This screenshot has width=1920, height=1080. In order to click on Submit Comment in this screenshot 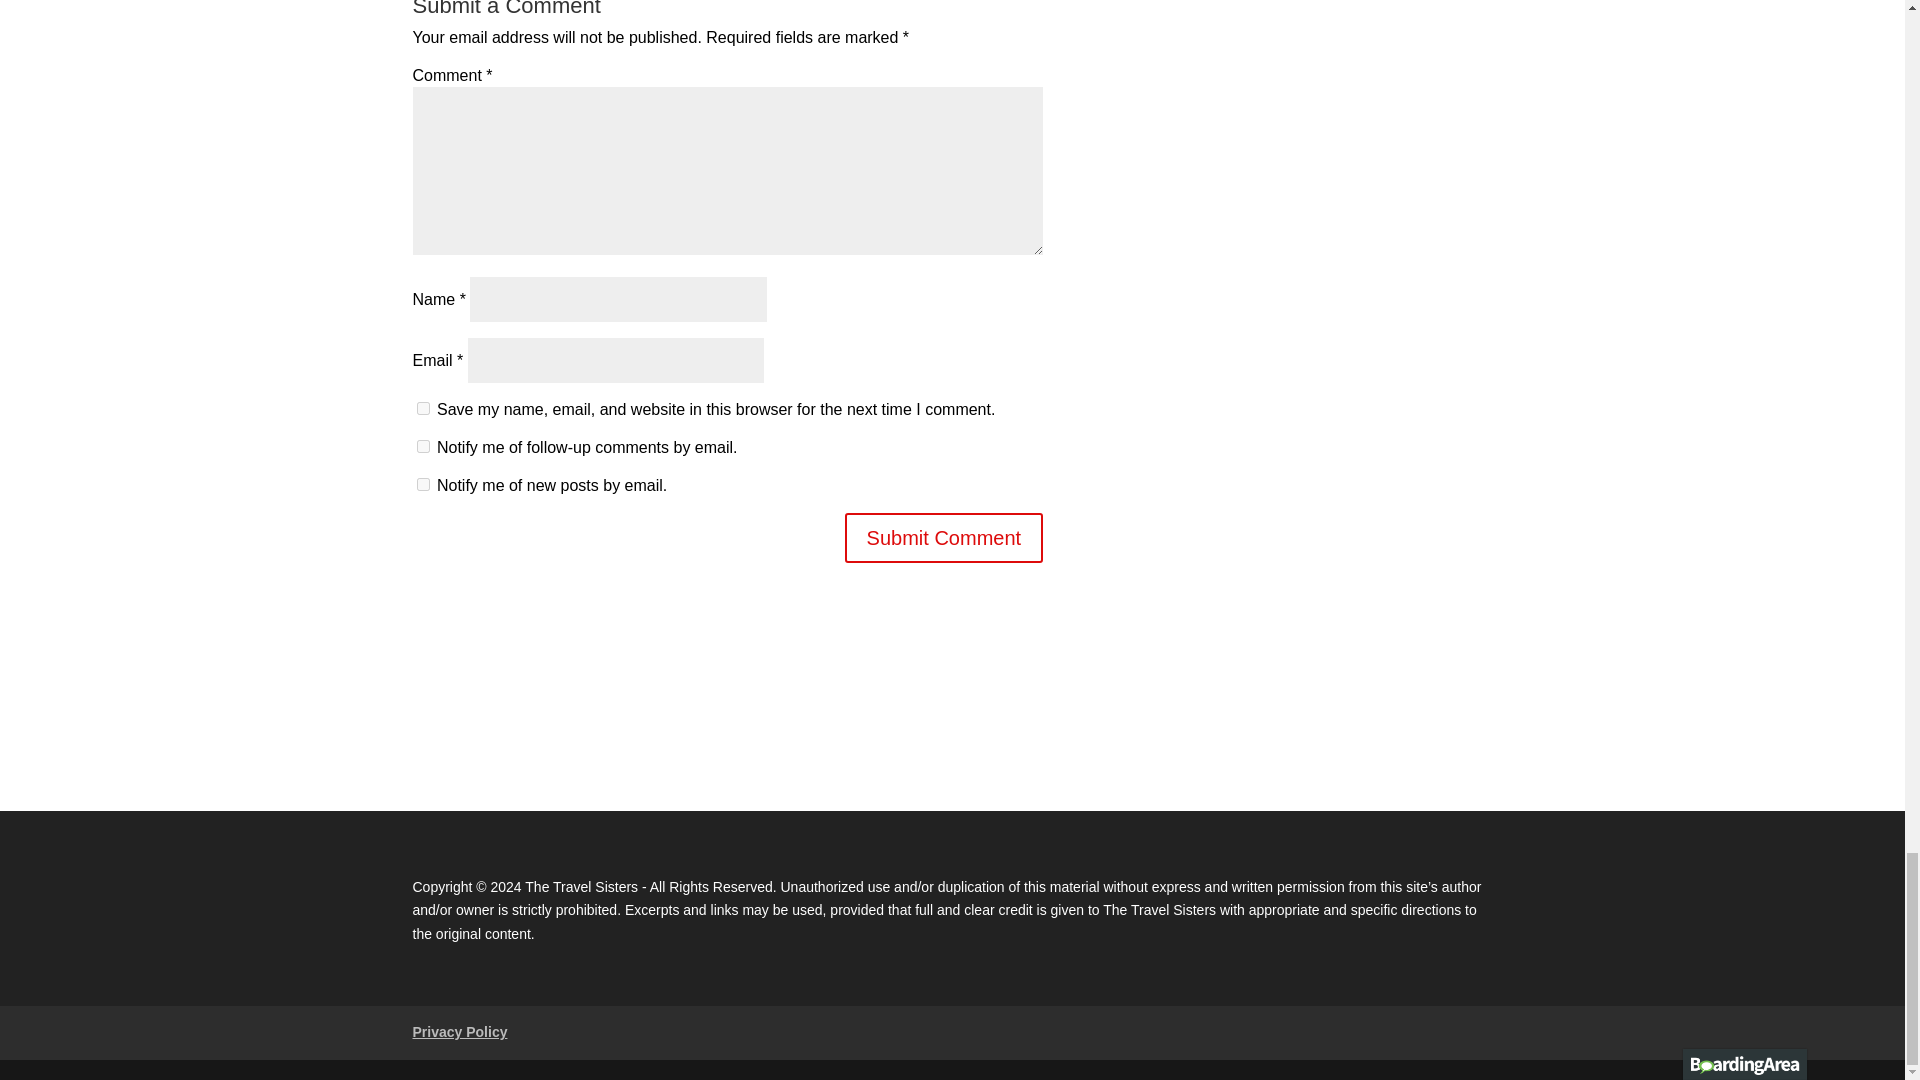, I will do `click(944, 538)`.